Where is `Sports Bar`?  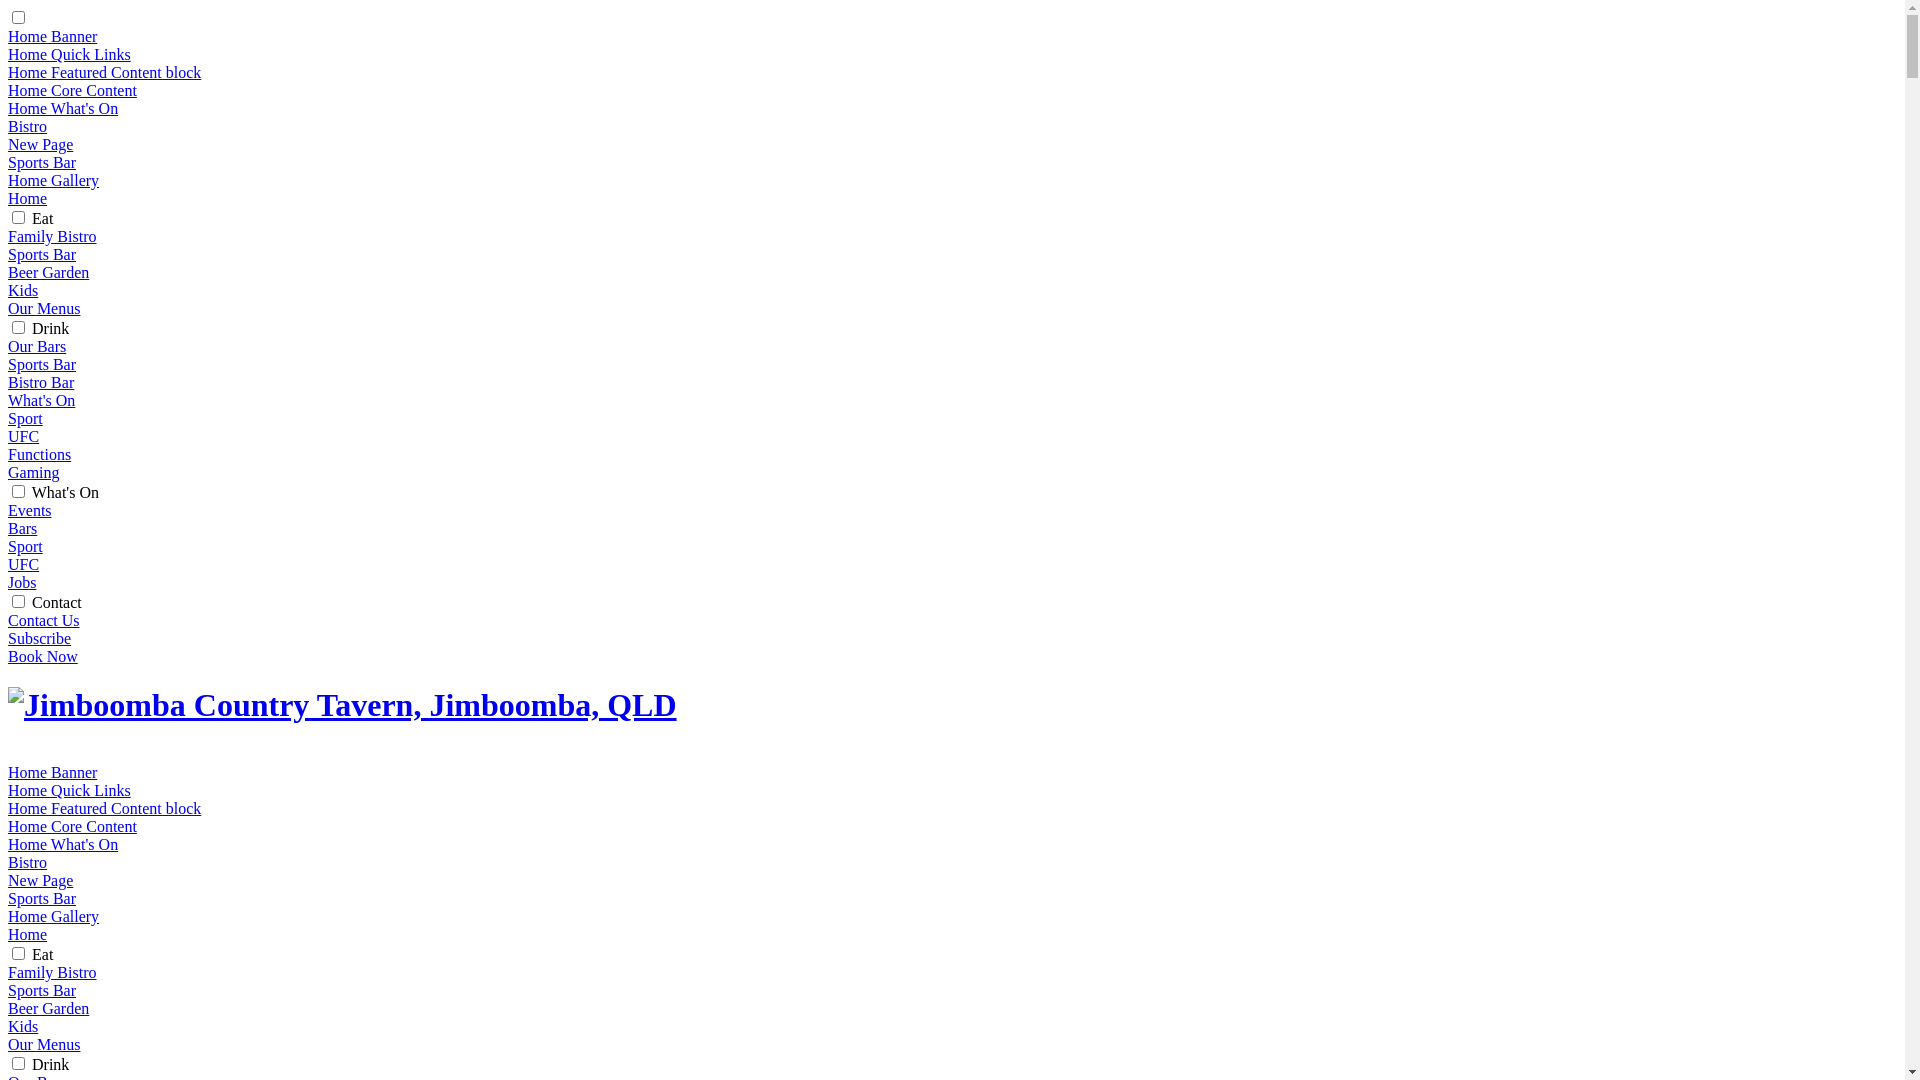 Sports Bar is located at coordinates (42, 162).